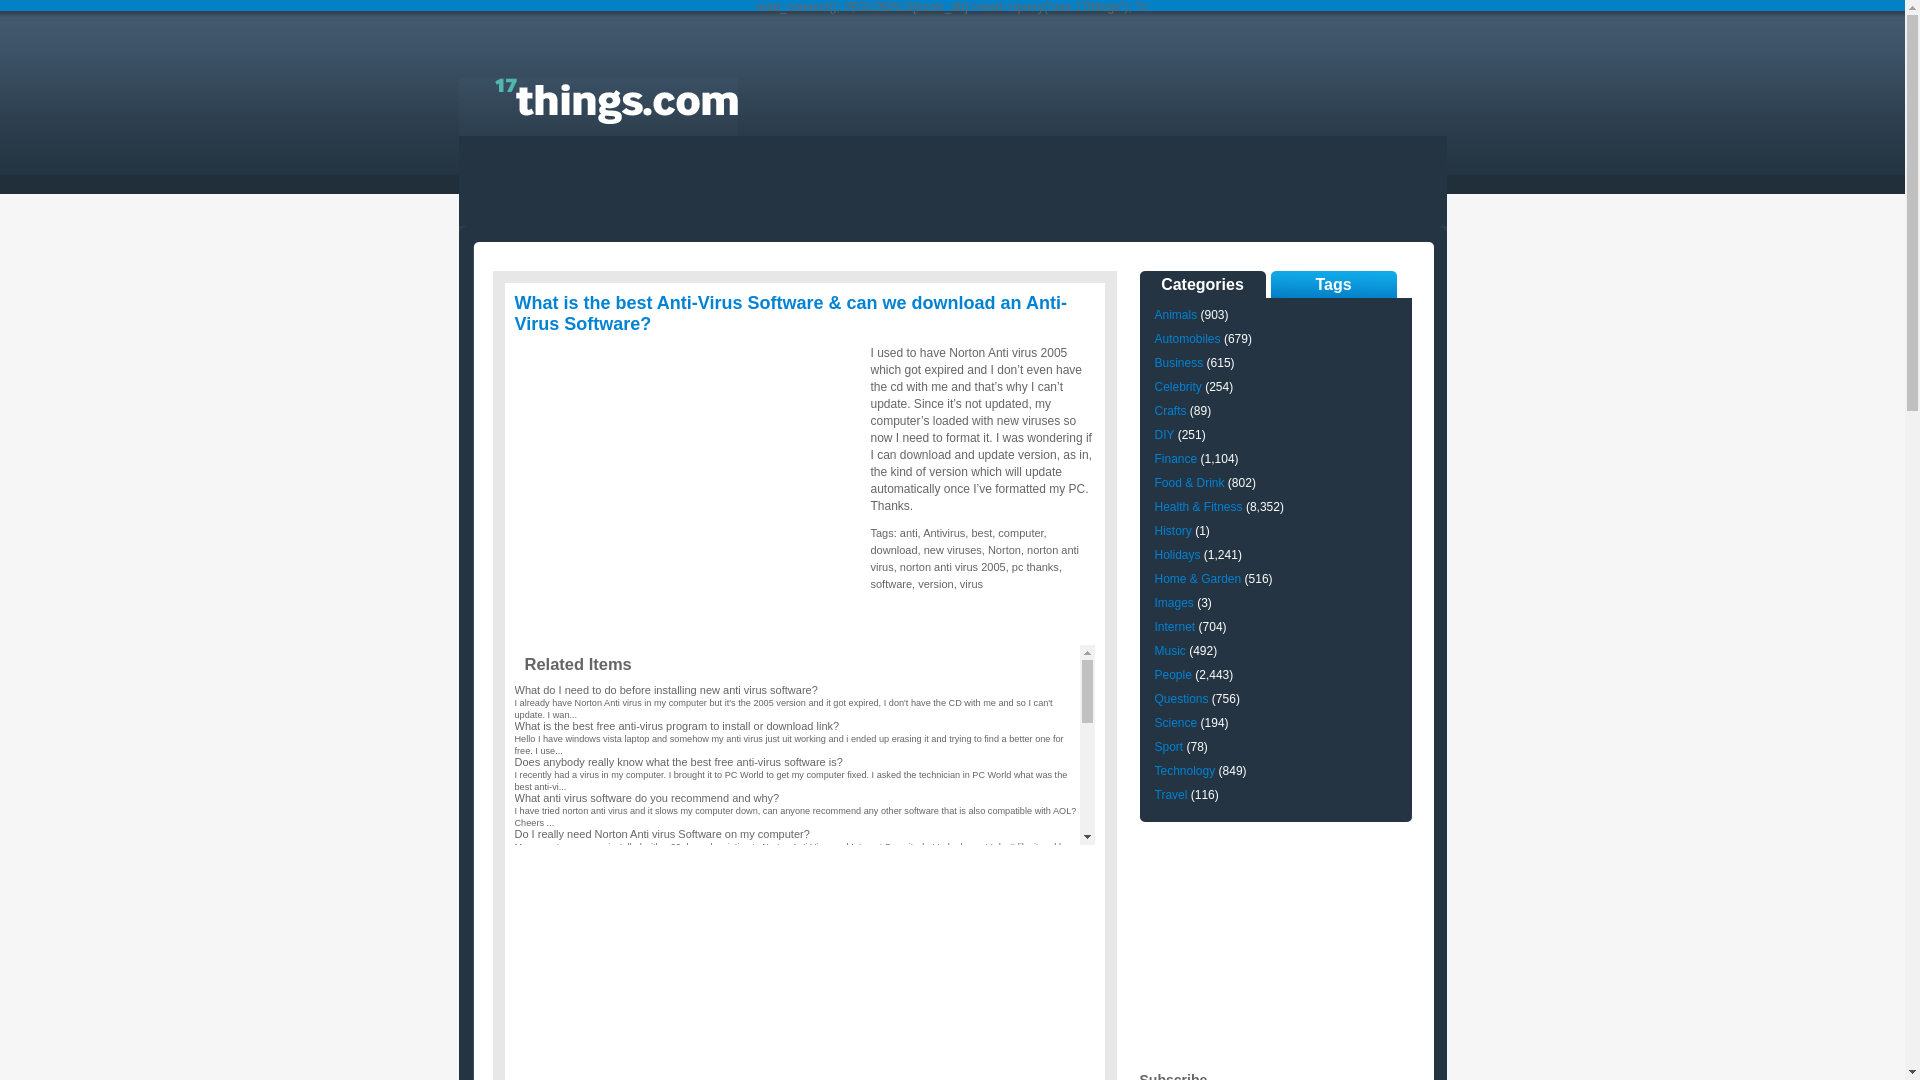 This screenshot has height=1080, width=1920. What do you see at coordinates (1172, 531) in the screenshot?
I see `History` at bounding box center [1172, 531].